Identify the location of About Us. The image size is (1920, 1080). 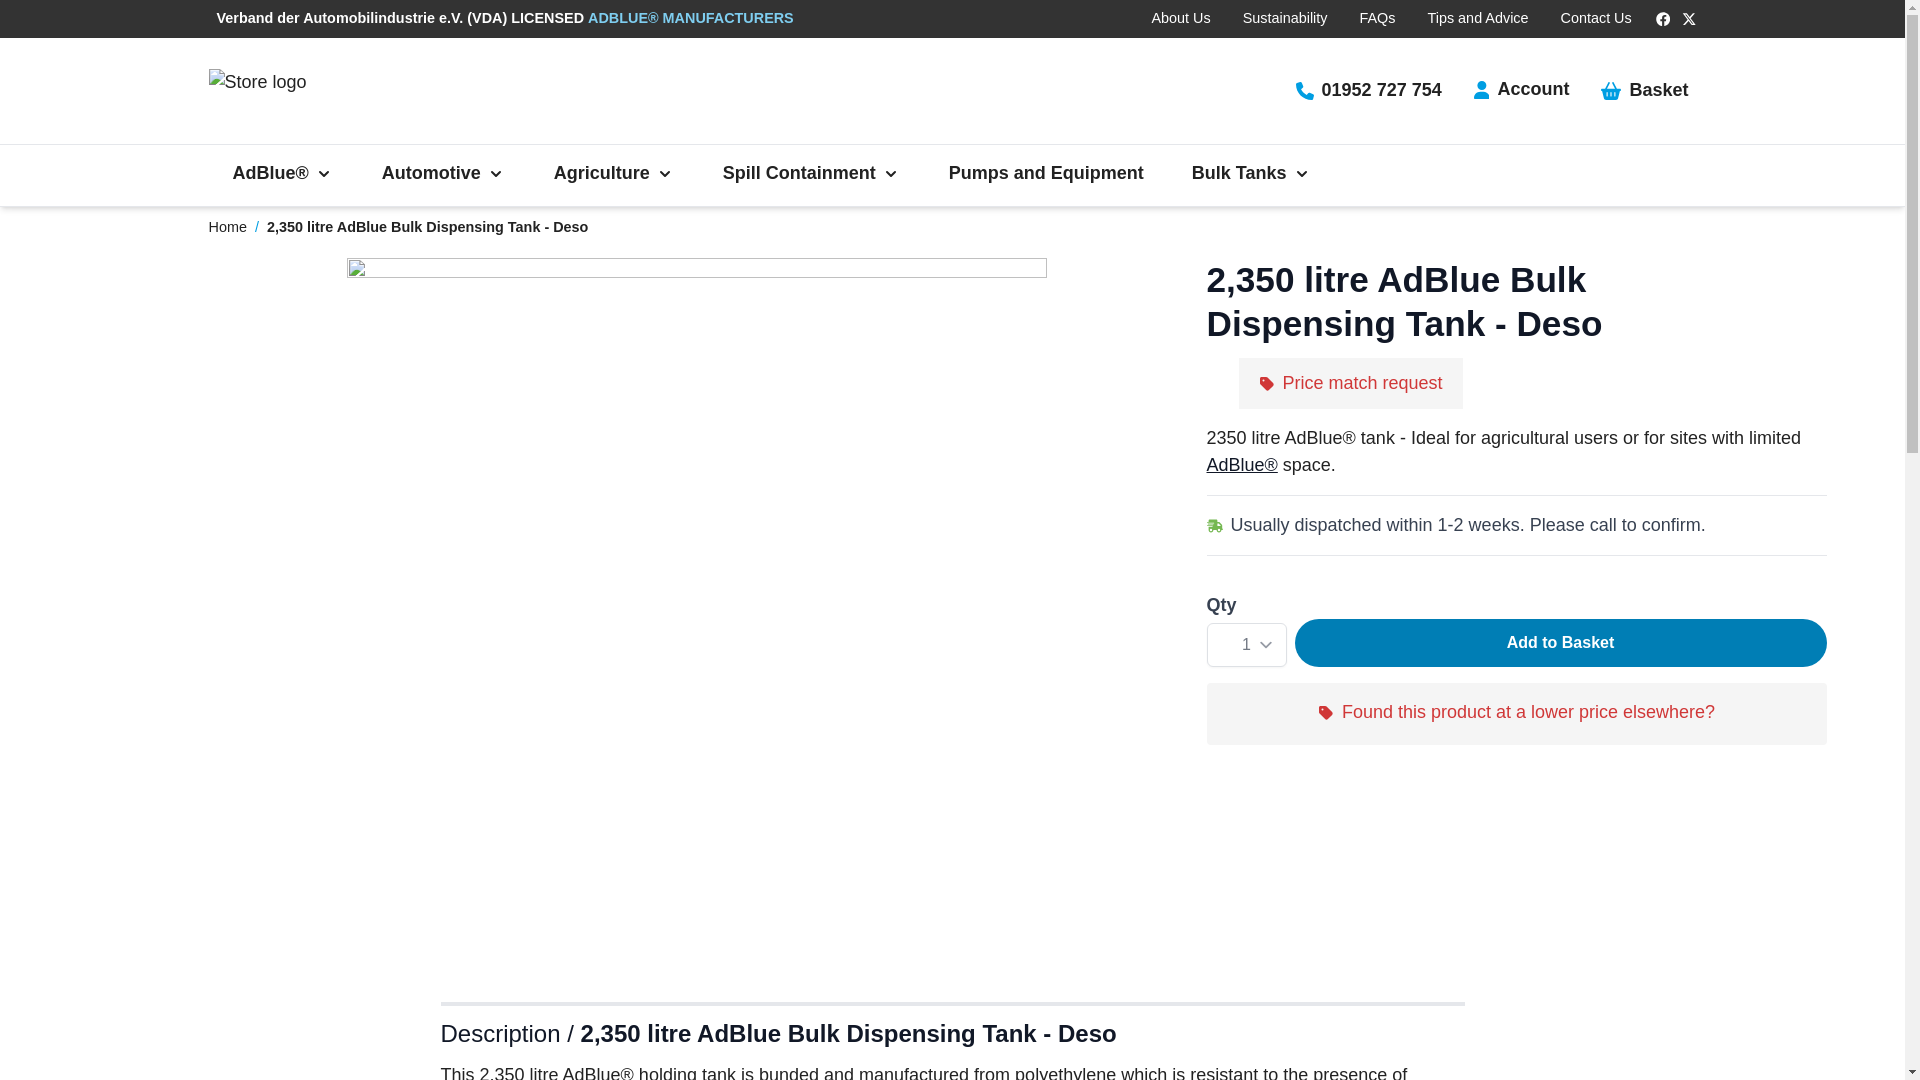
(1180, 18).